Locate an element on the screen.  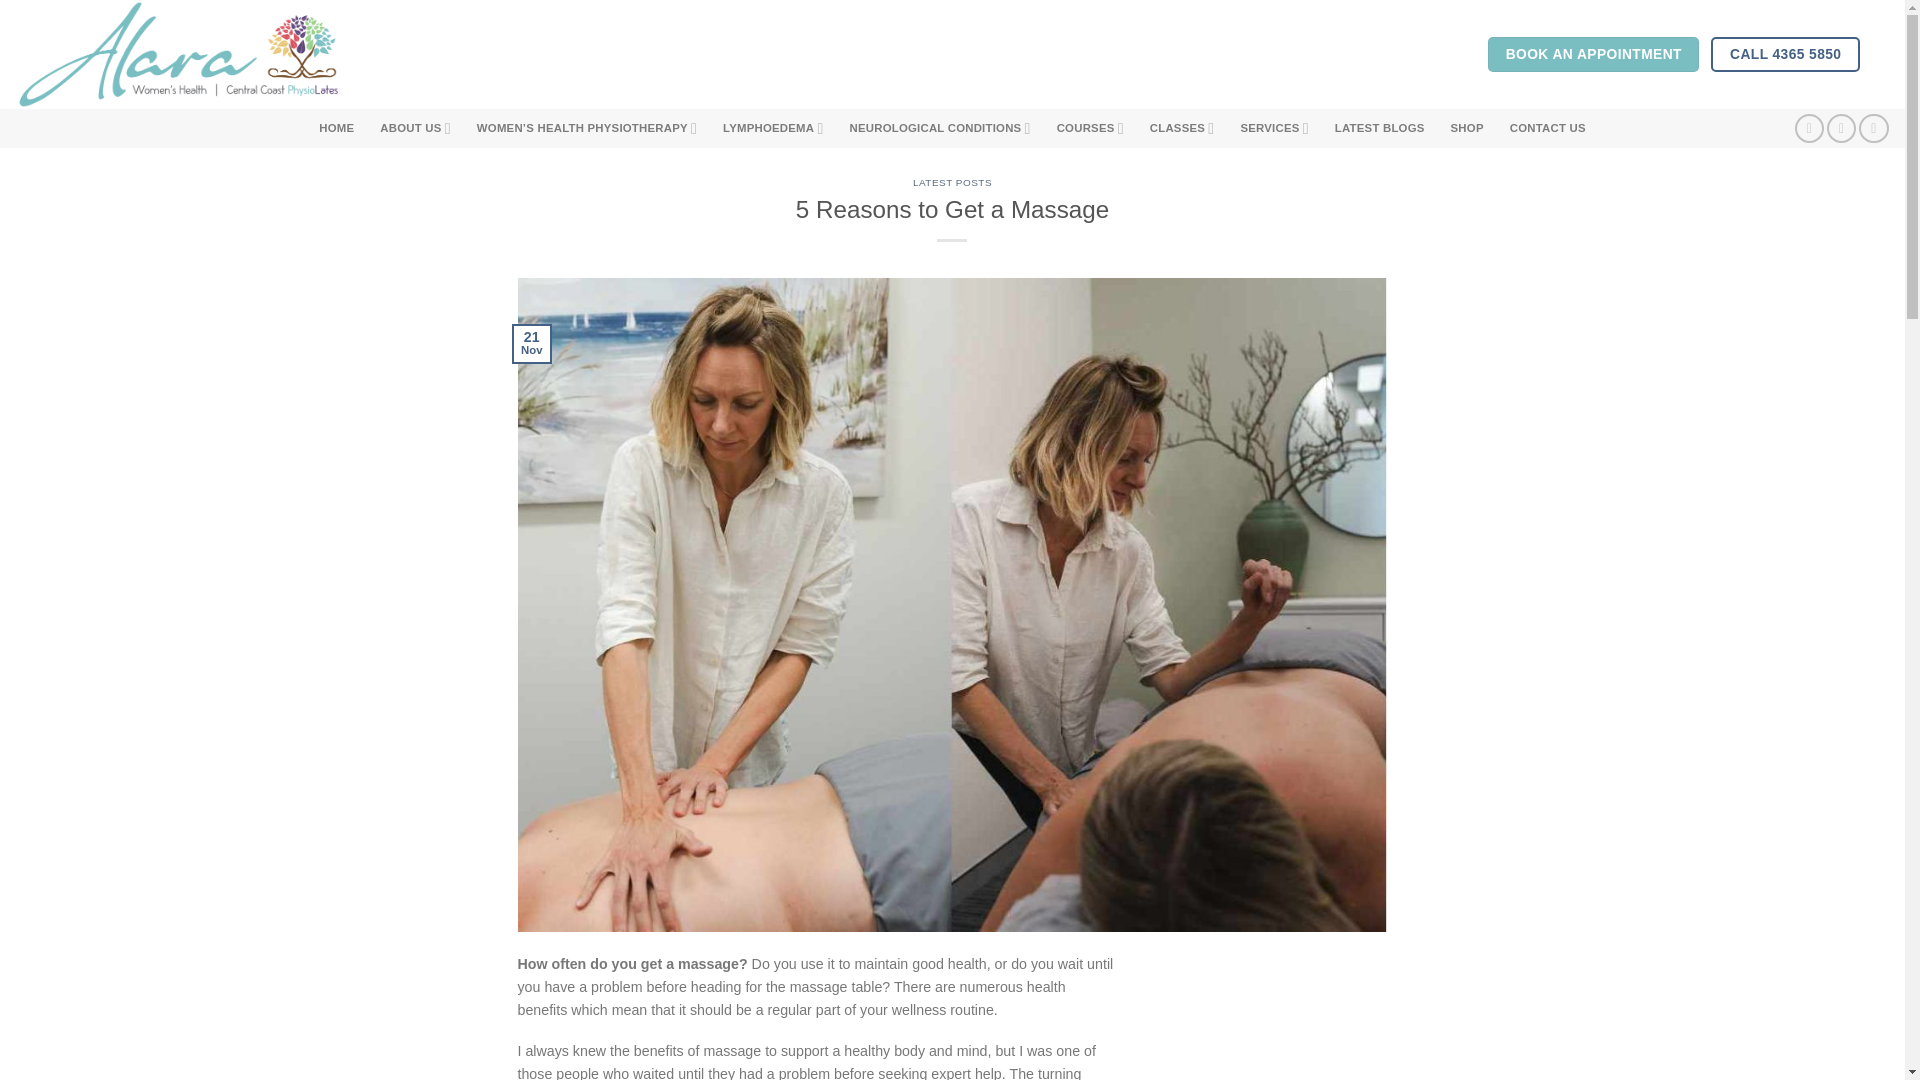
Follow on Facebook is located at coordinates (1810, 128).